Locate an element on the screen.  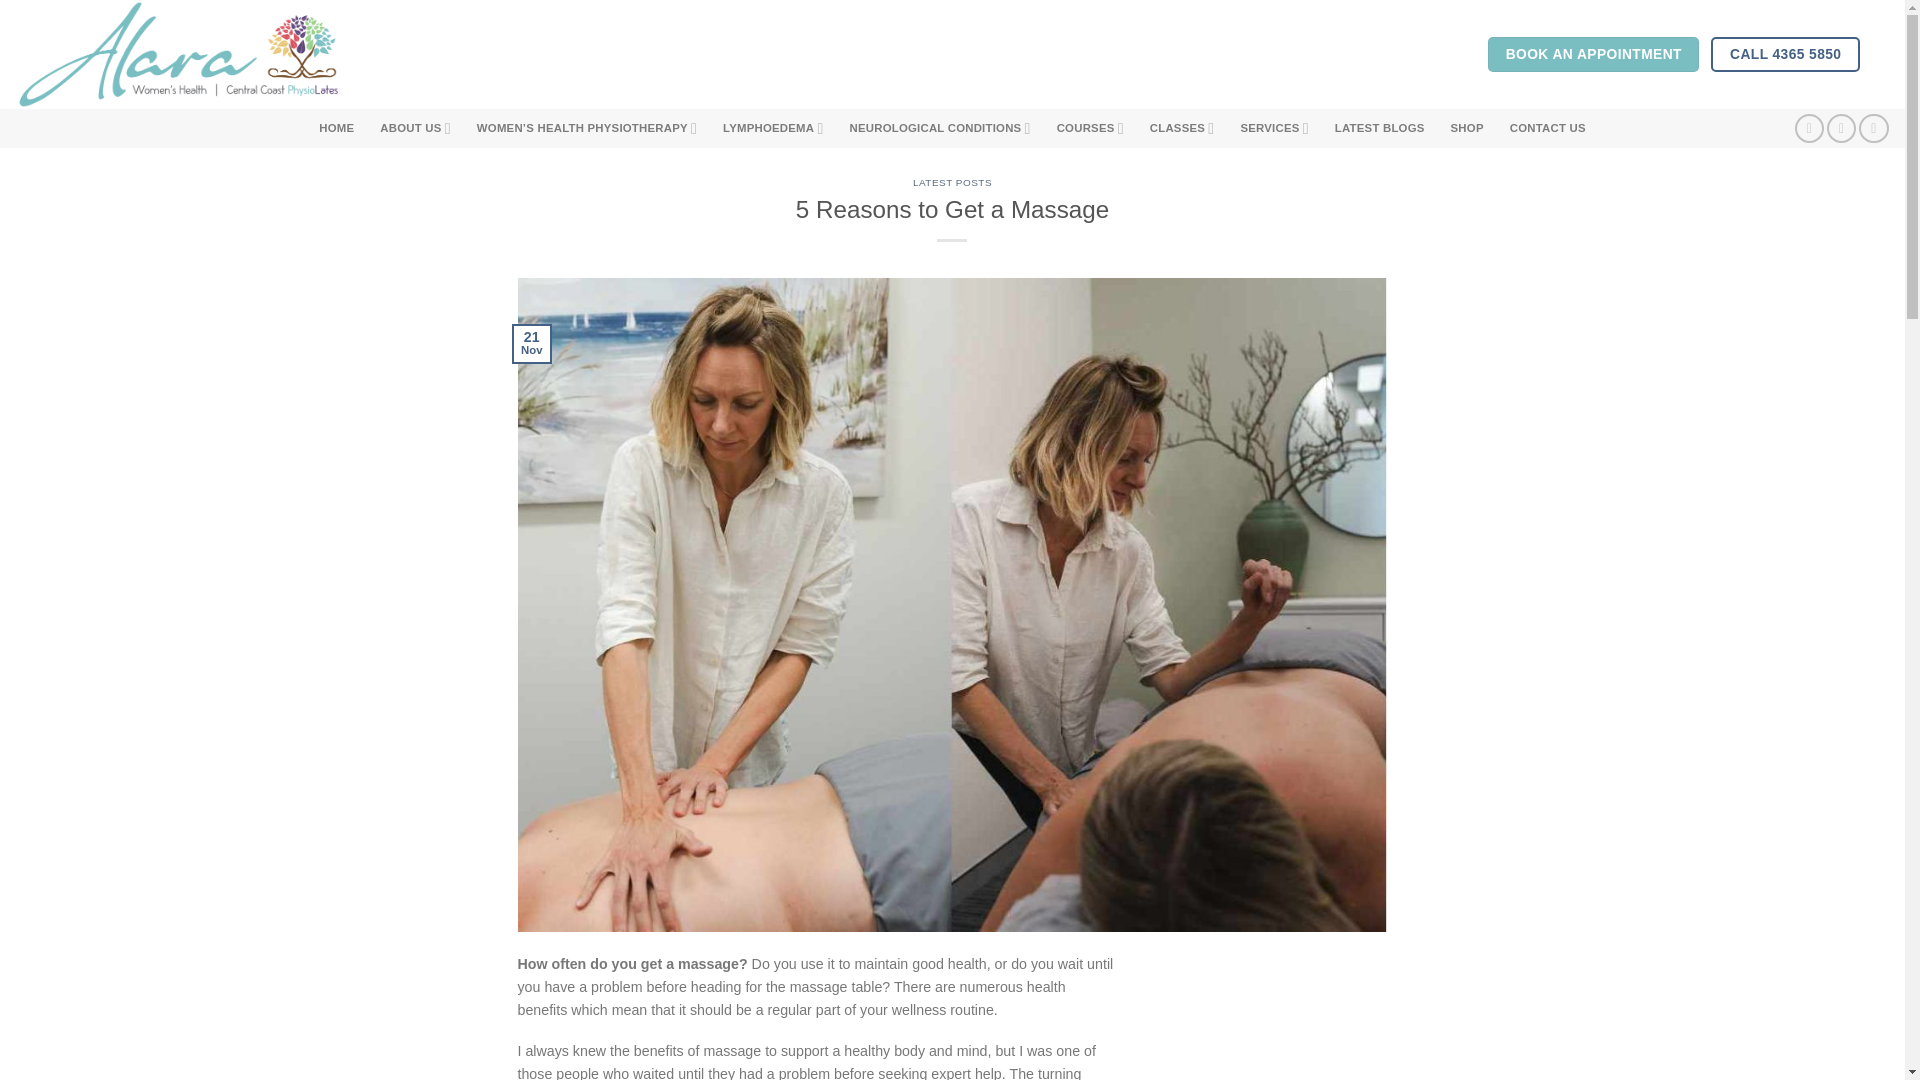
Follow on Facebook is located at coordinates (1810, 128).